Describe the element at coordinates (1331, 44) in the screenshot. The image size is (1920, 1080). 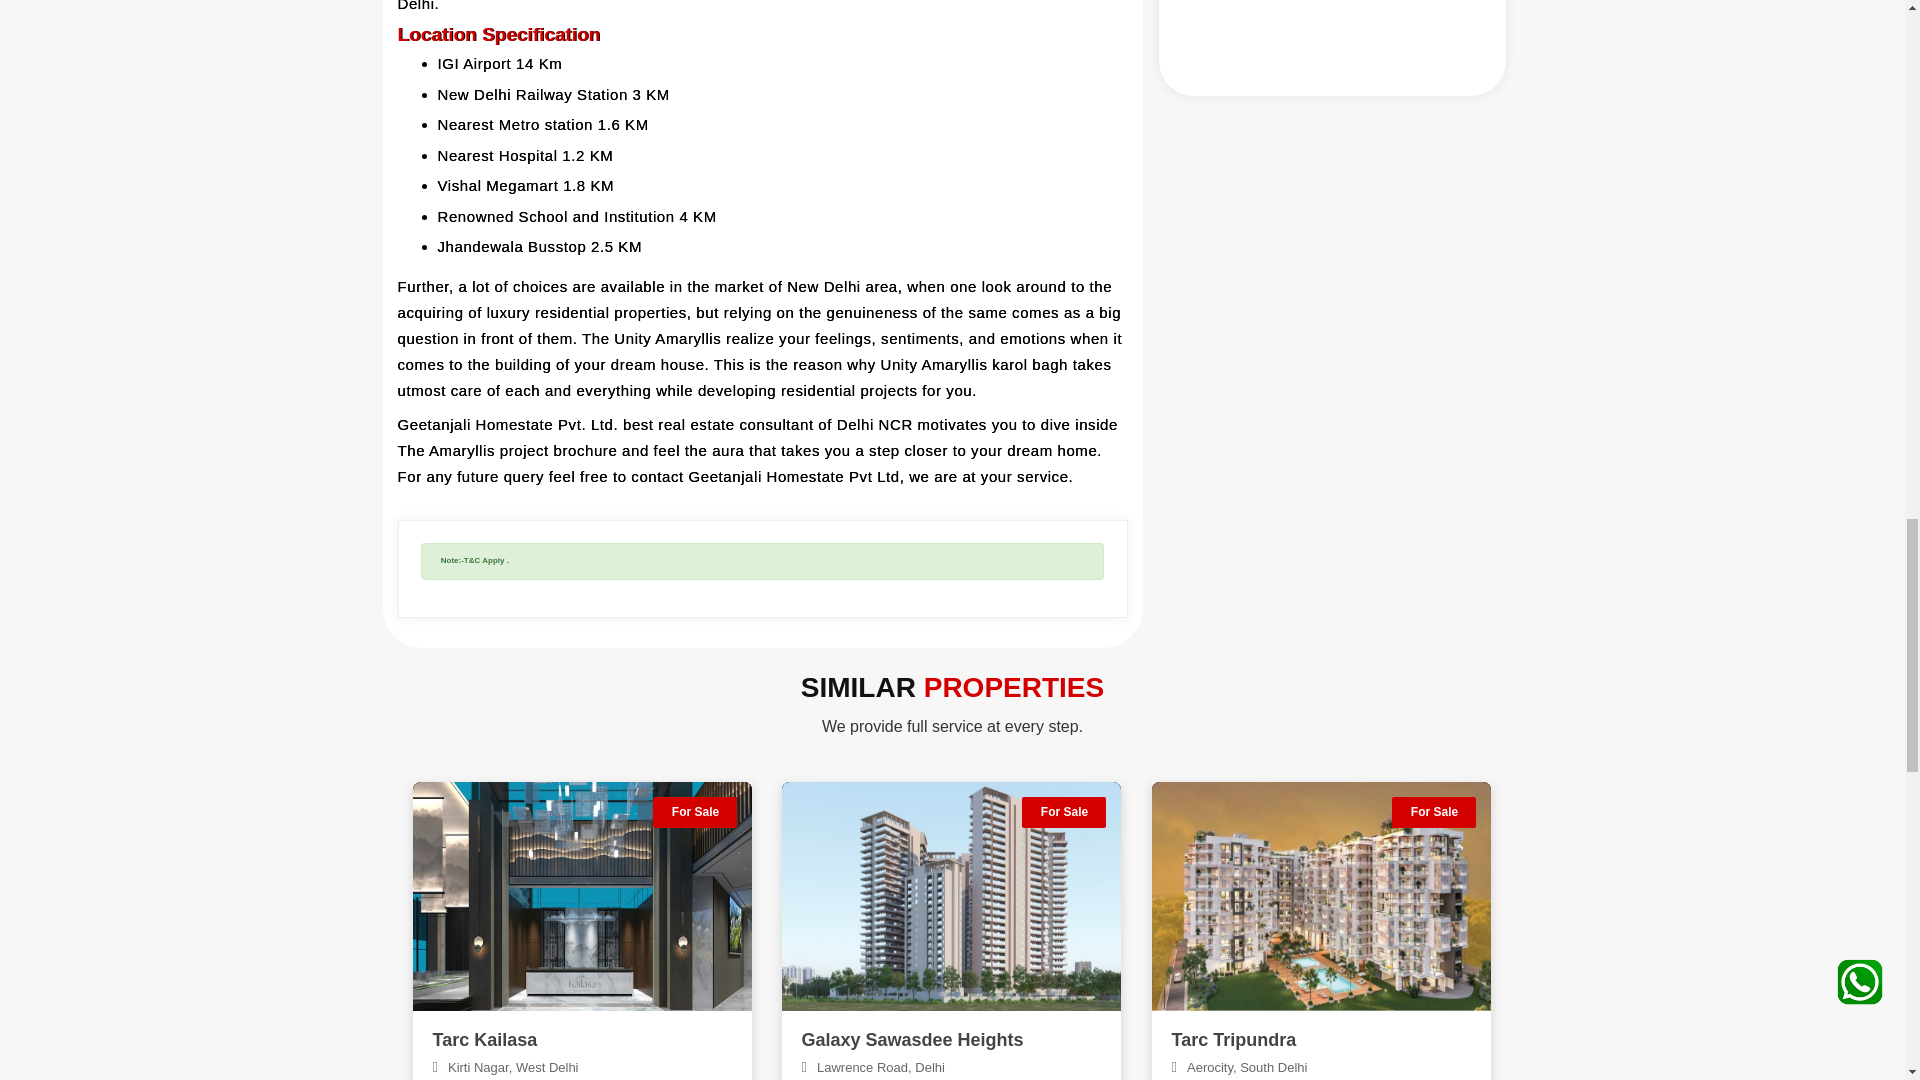
I see `EmbedSocial Universal Widget` at that location.